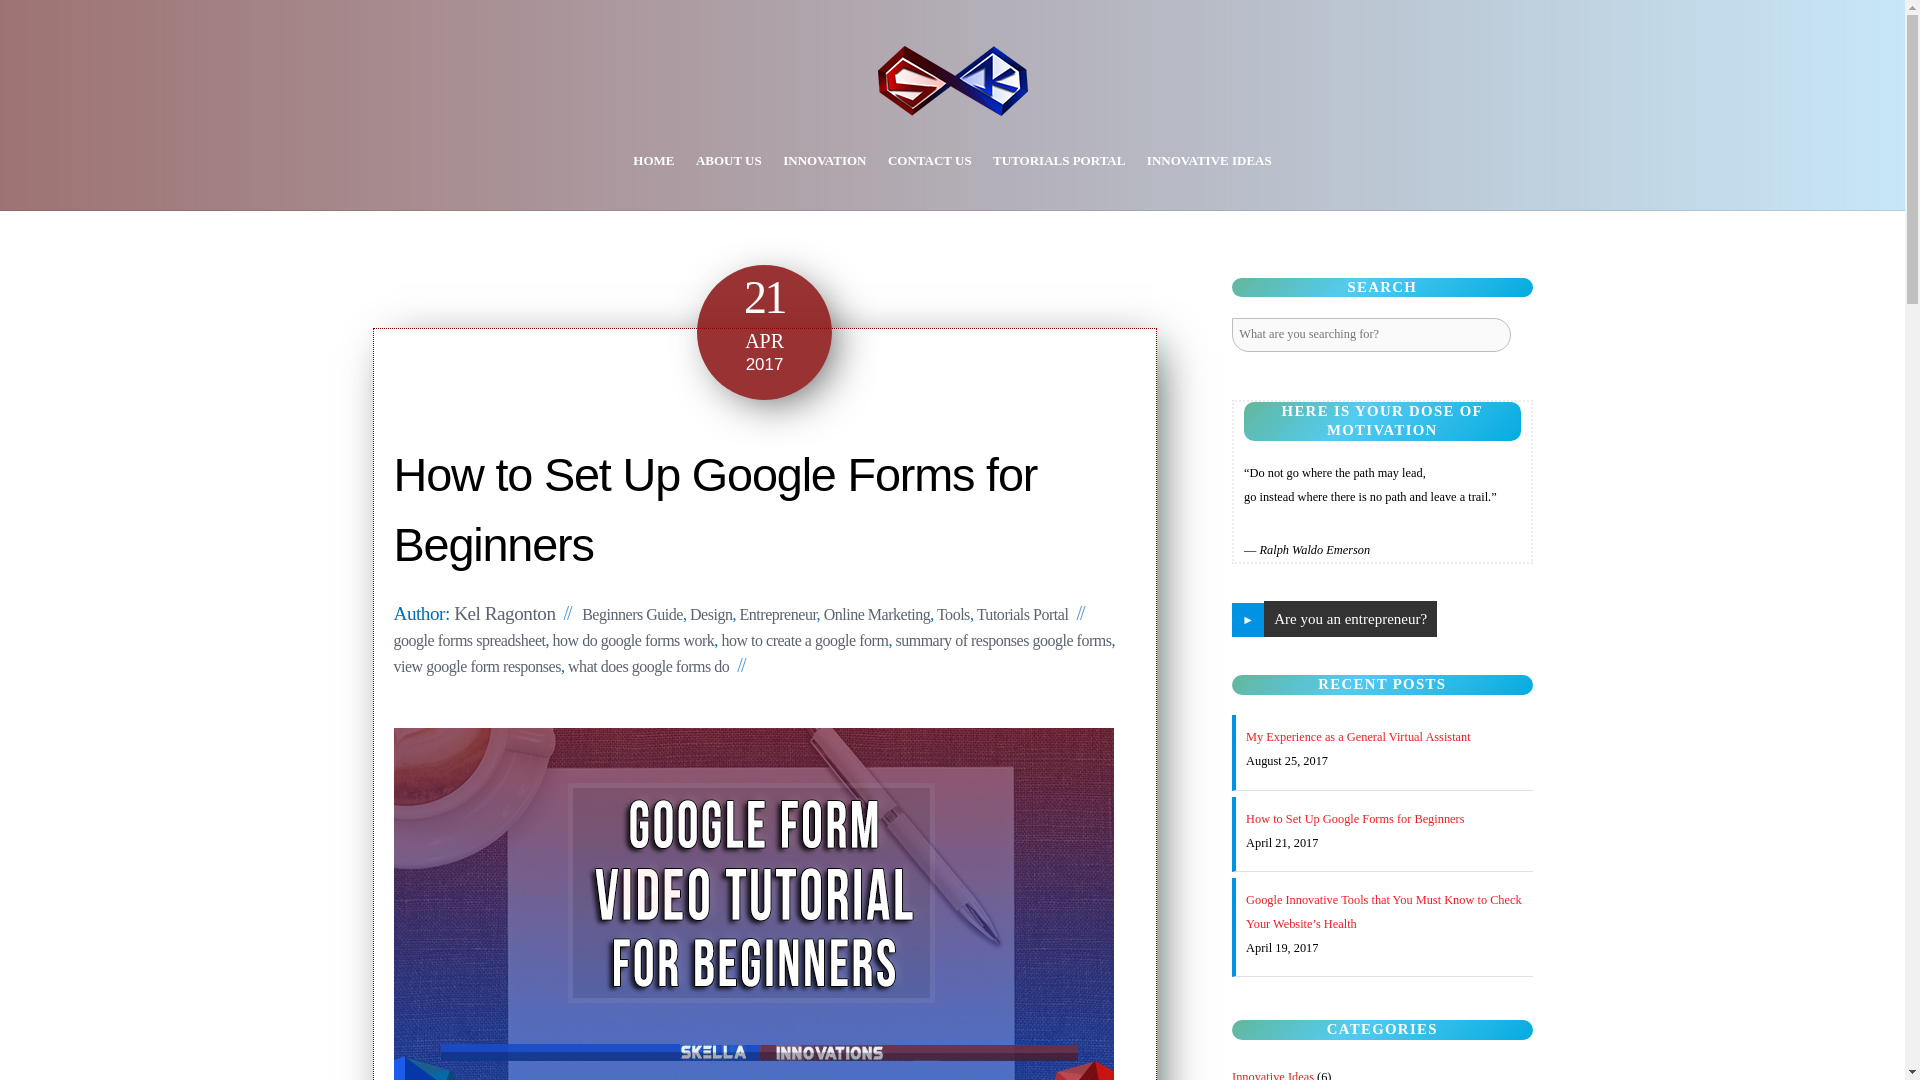 Image resolution: width=1920 pixels, height=1080 pixels. What do you see at coordinates (654, 160) in the screenshot?
I see `HOME` at bounding box center [654, 160].